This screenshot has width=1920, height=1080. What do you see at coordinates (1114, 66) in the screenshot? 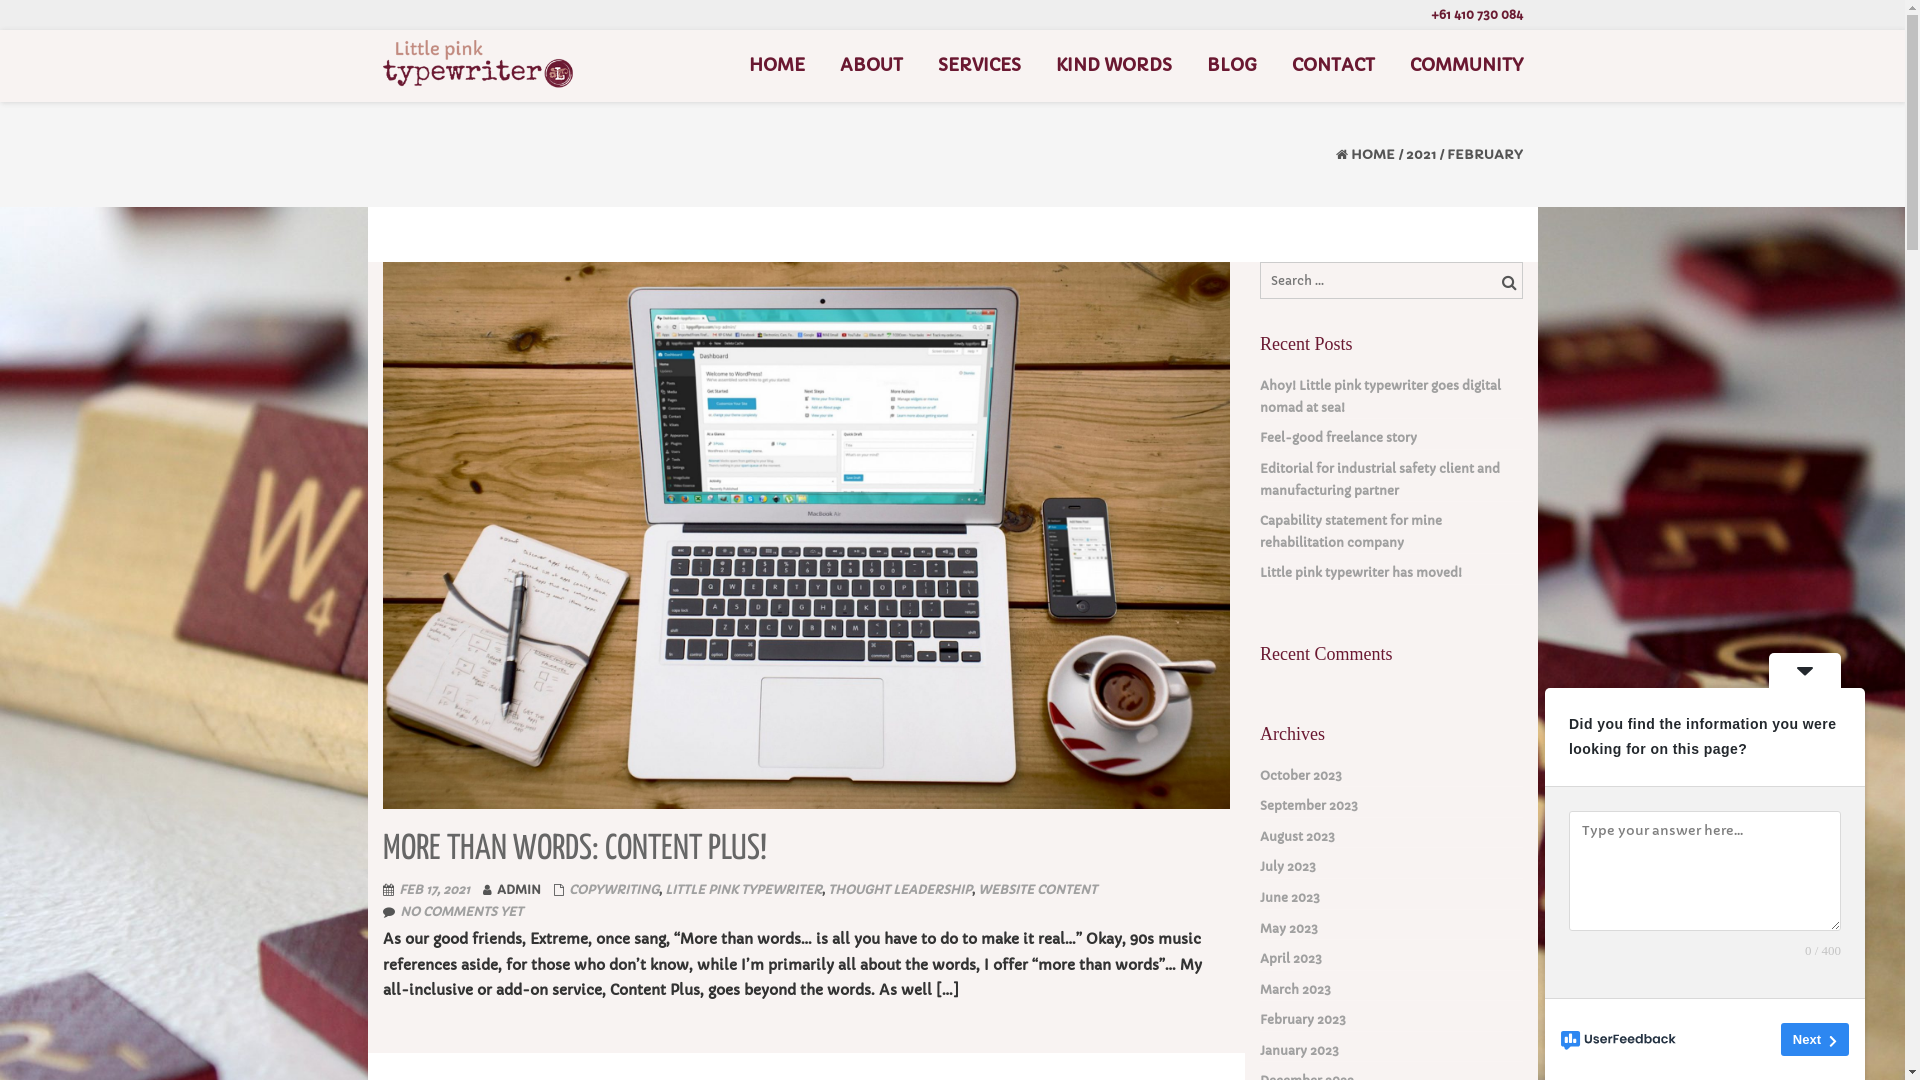
I see `KIND WORDS` at bounding box center [1114, 66].